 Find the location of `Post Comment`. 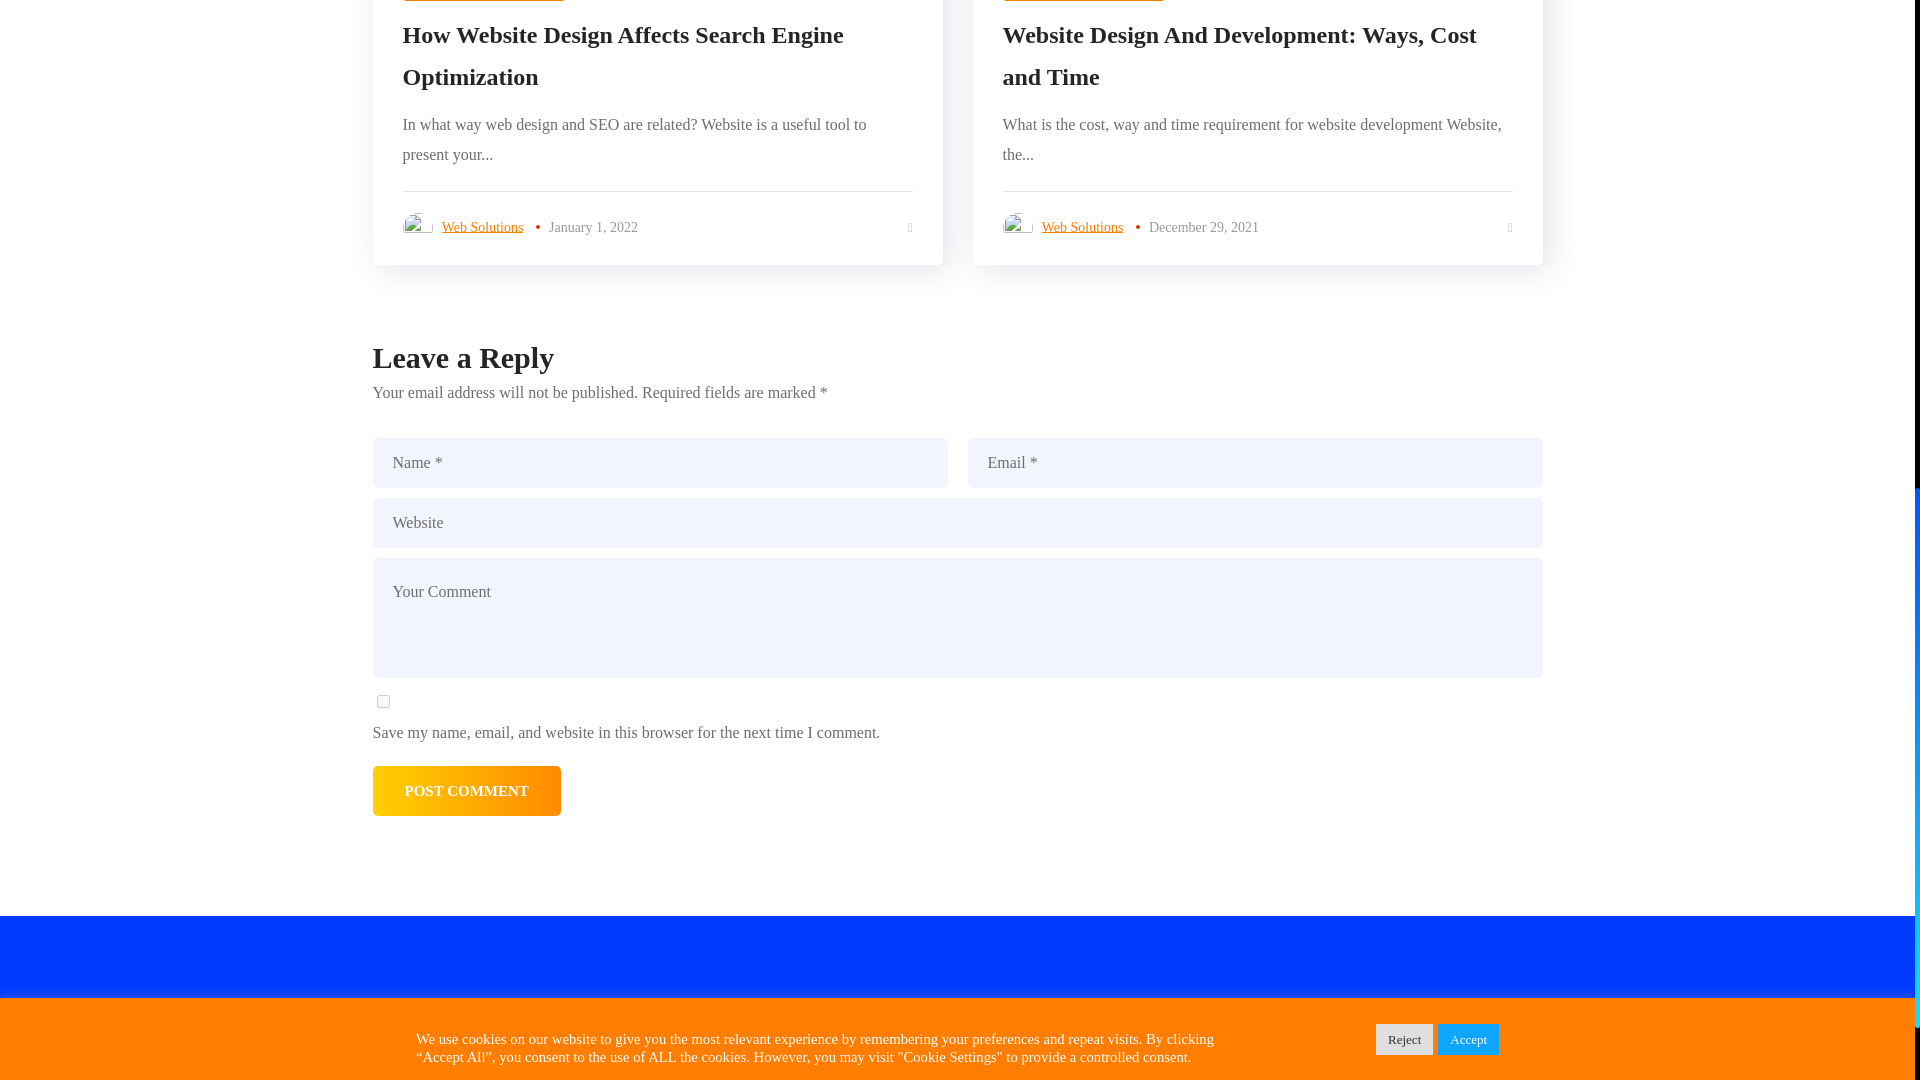

Post Comment is located at coordinates (466, 790).